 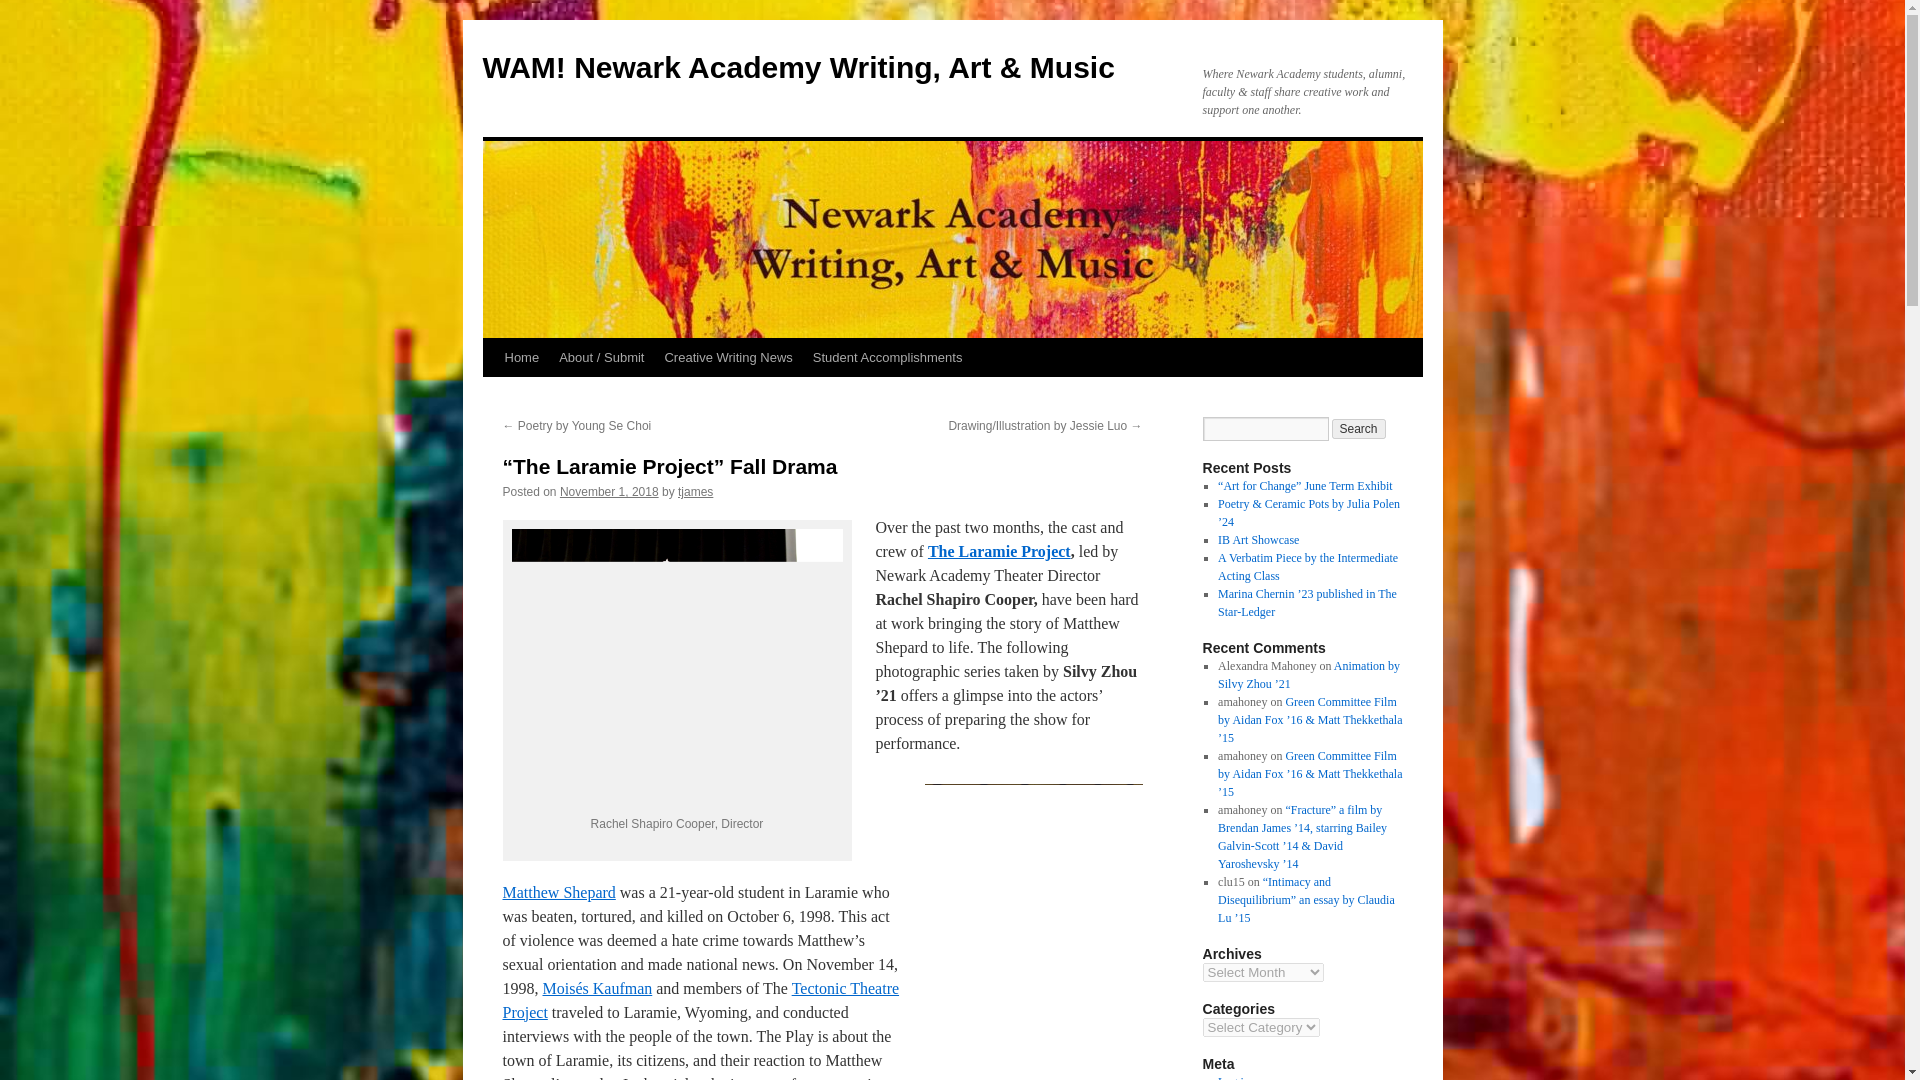 What do you see at coordinates (1359, 428) in the screenshot?
I see `Search` at bounding box center [1359, 428].